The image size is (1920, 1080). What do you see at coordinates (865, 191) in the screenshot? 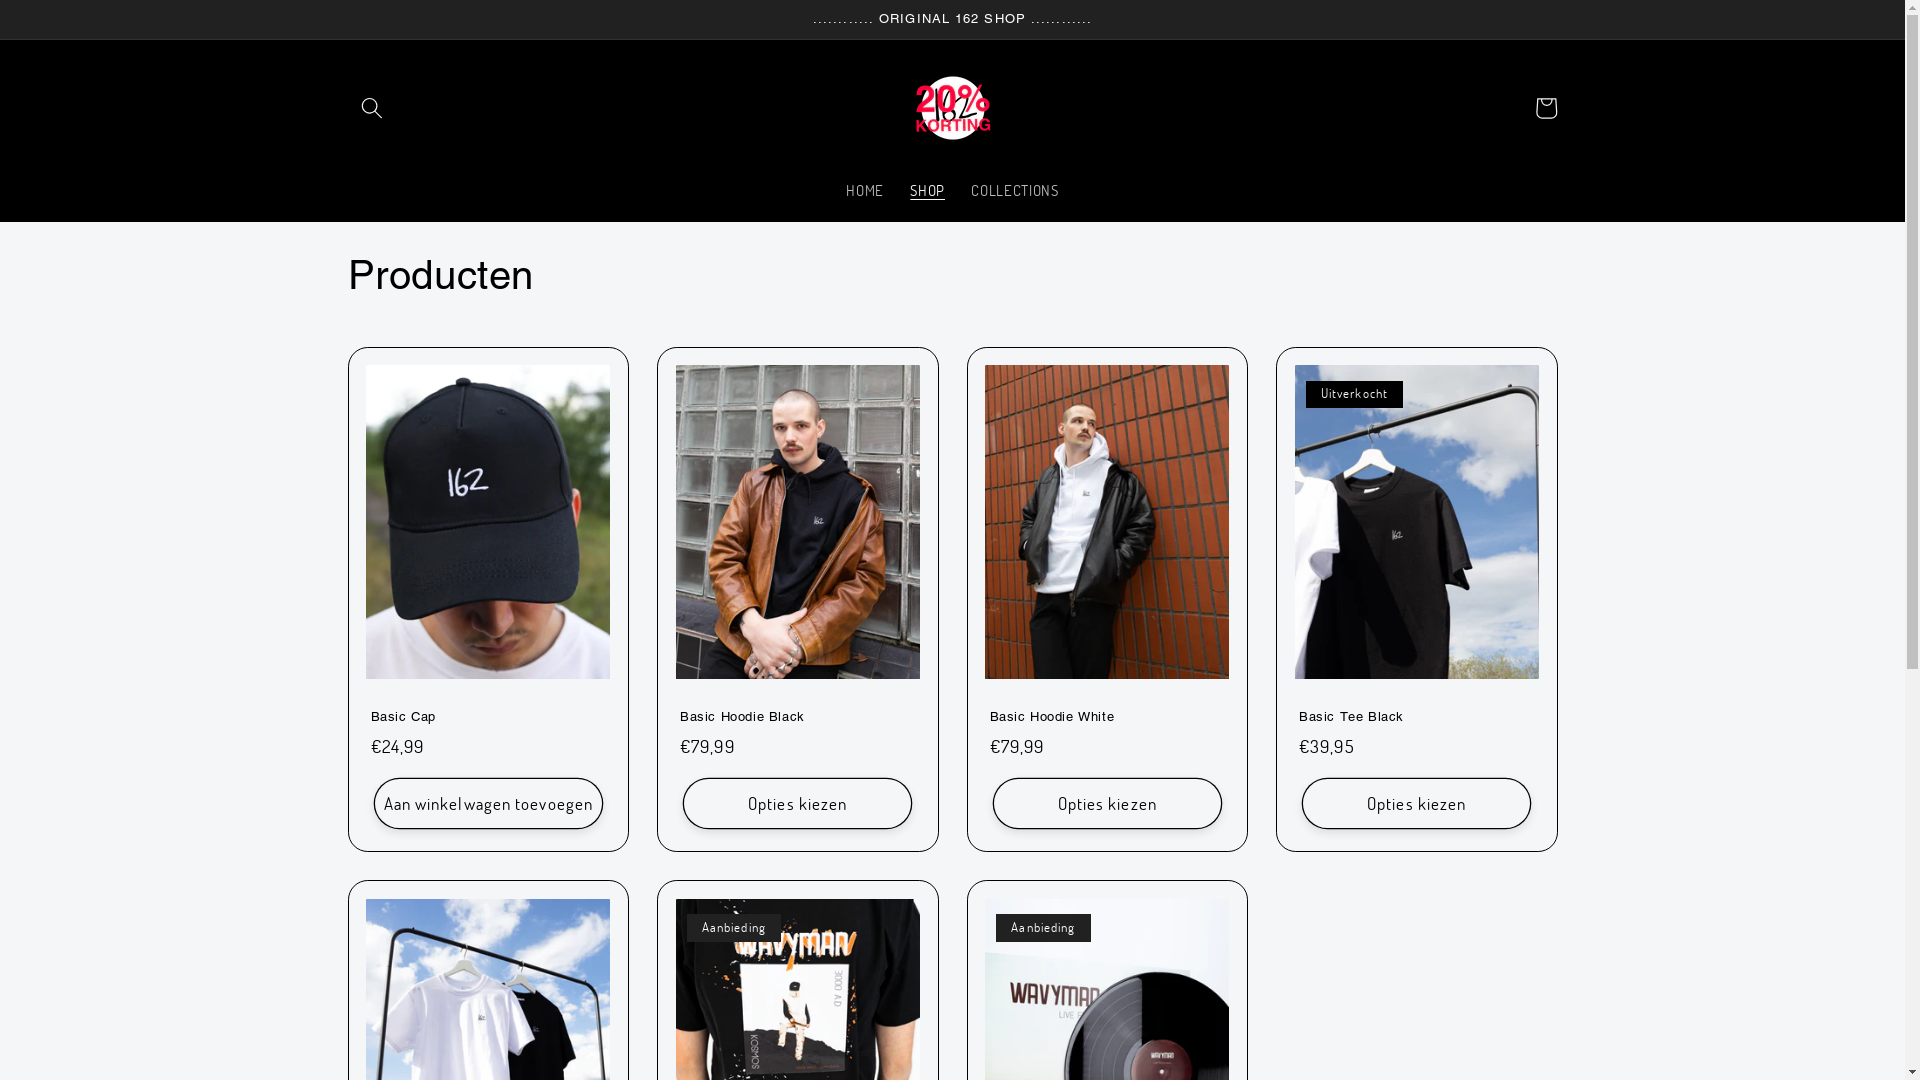
I see `HOME` at bounding box center [865, 191].